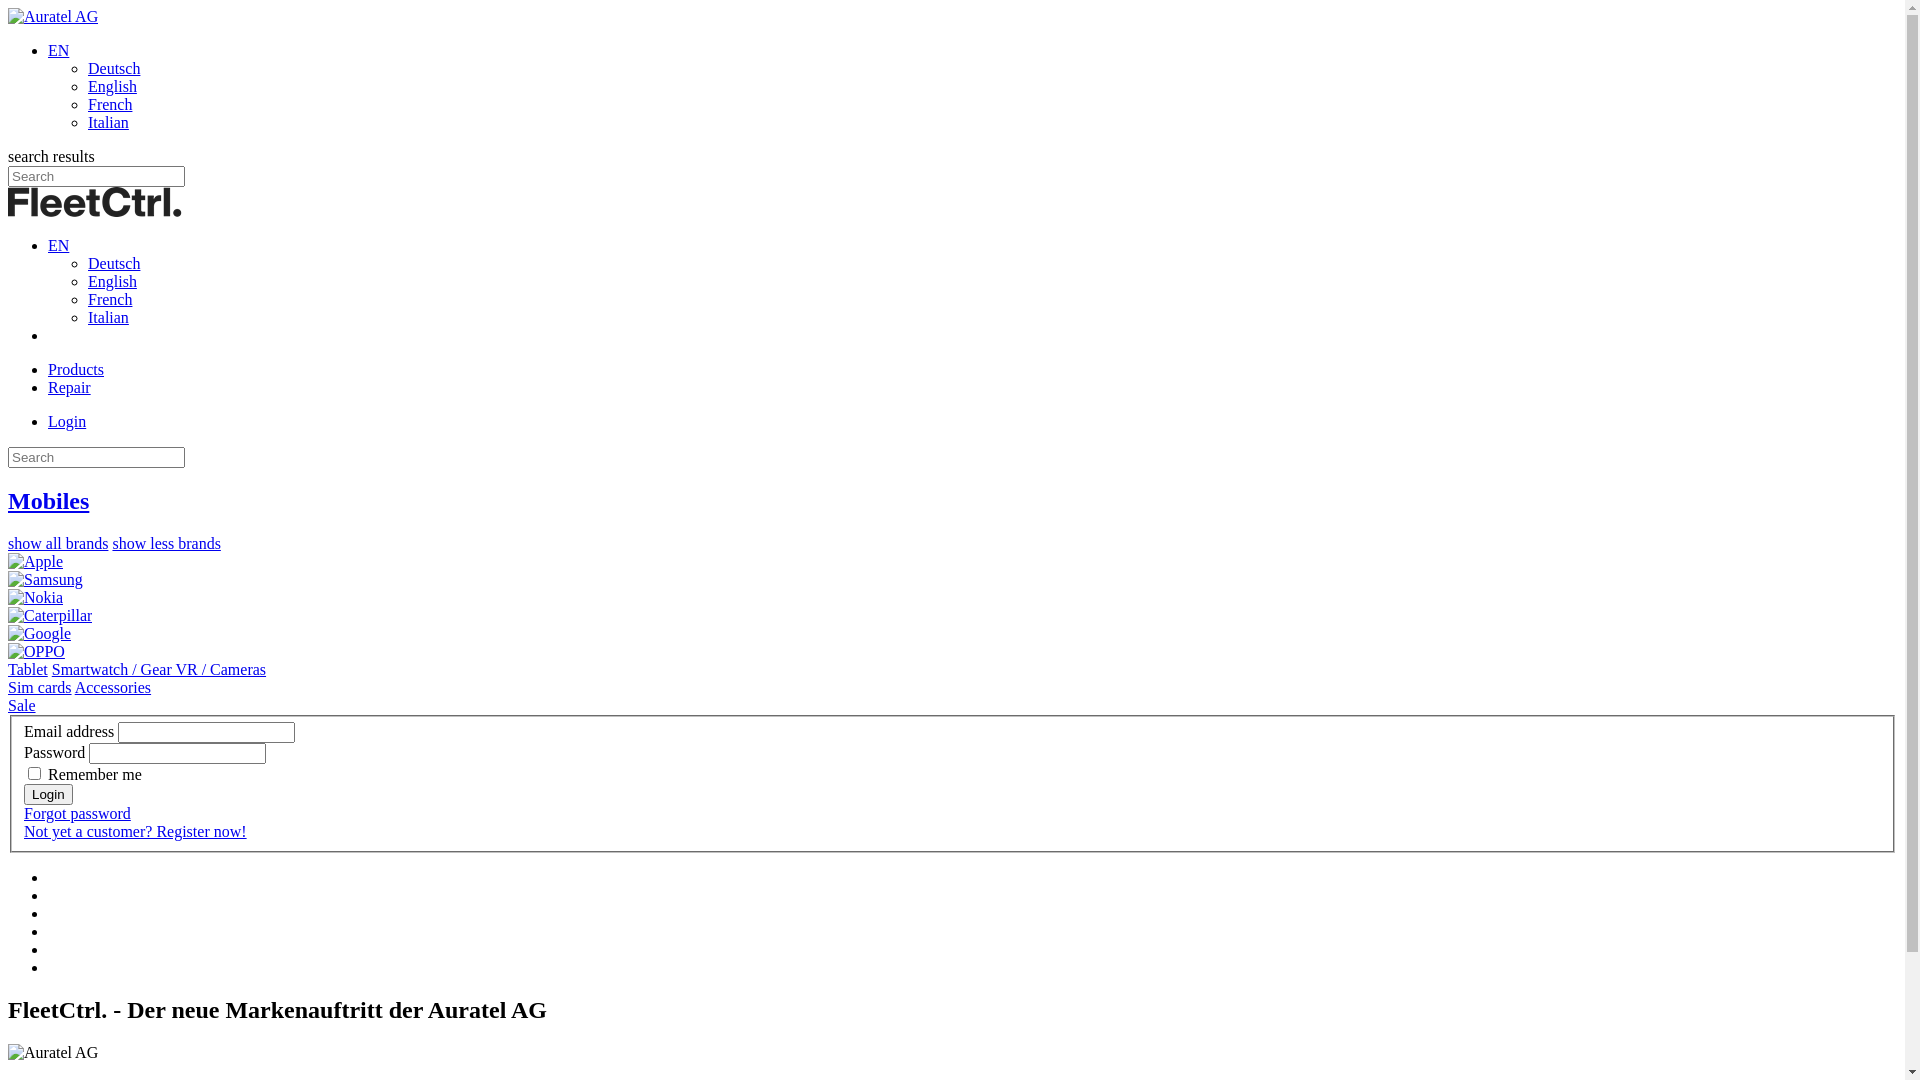  What do you see at coordinates (50, 616) in the screenshot?
I see `Caterpillar` at bounding box center [50, 616].